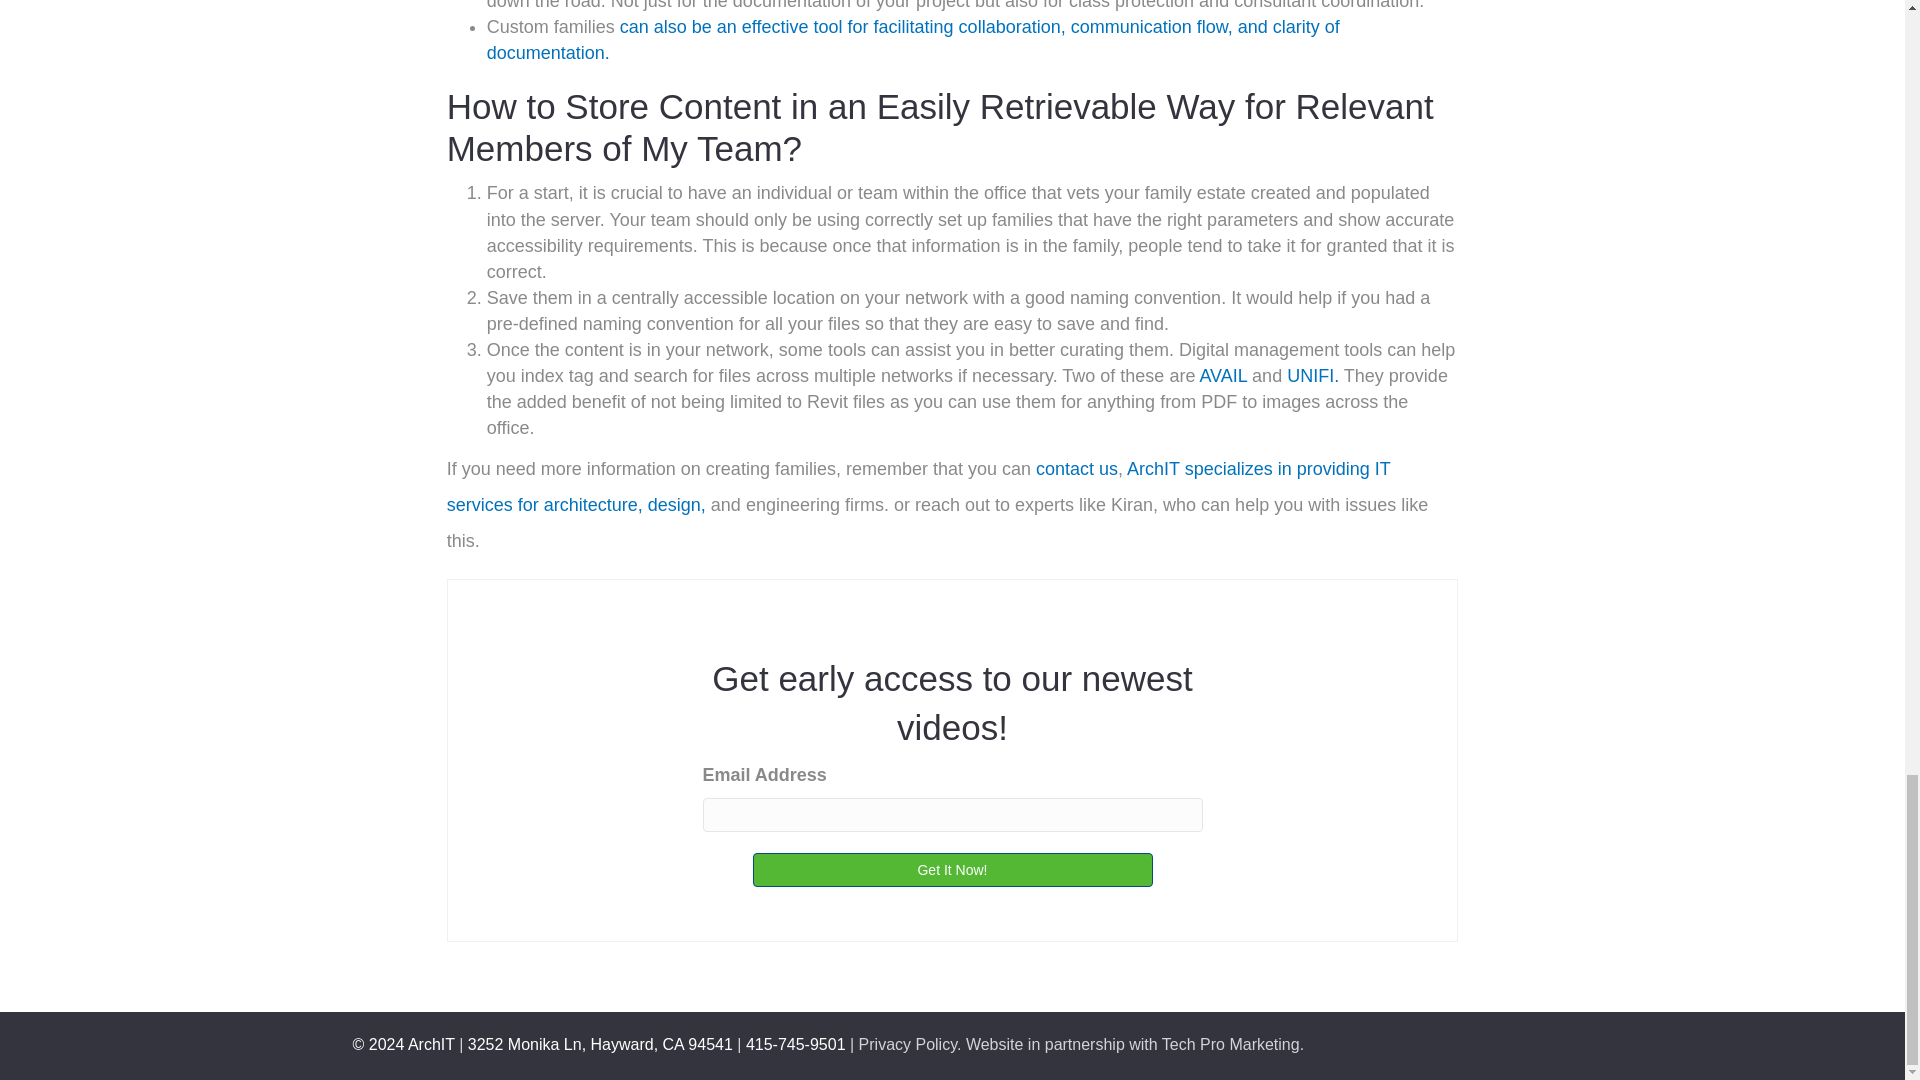 This screenshot has width=1920, height=1080. What do you see at coordinates (1222, 376) in the screenshot?
I see `AVAIL` at bounding box center [1222, 376].